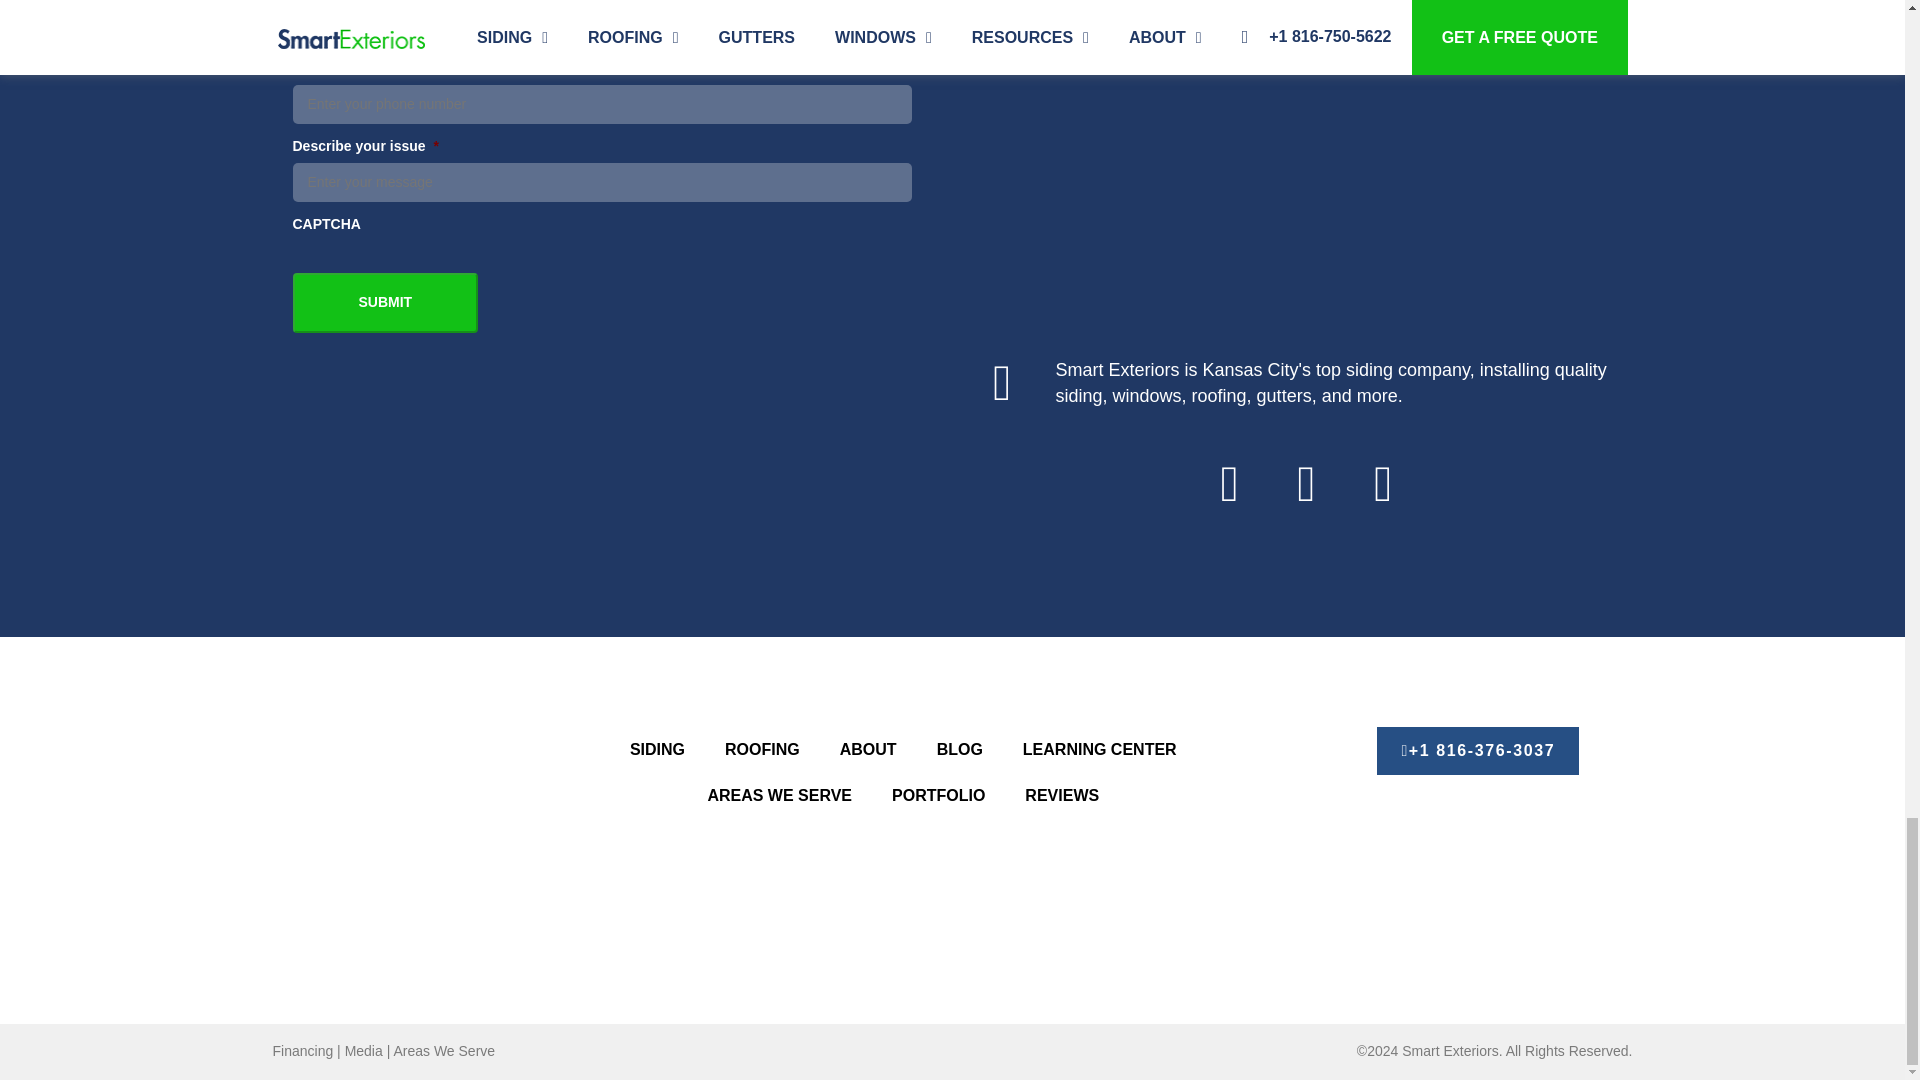  Describe the element at coordinates (1294, 164) in the screenshot. I see `Smart Exteriors Kansas City` at that location.